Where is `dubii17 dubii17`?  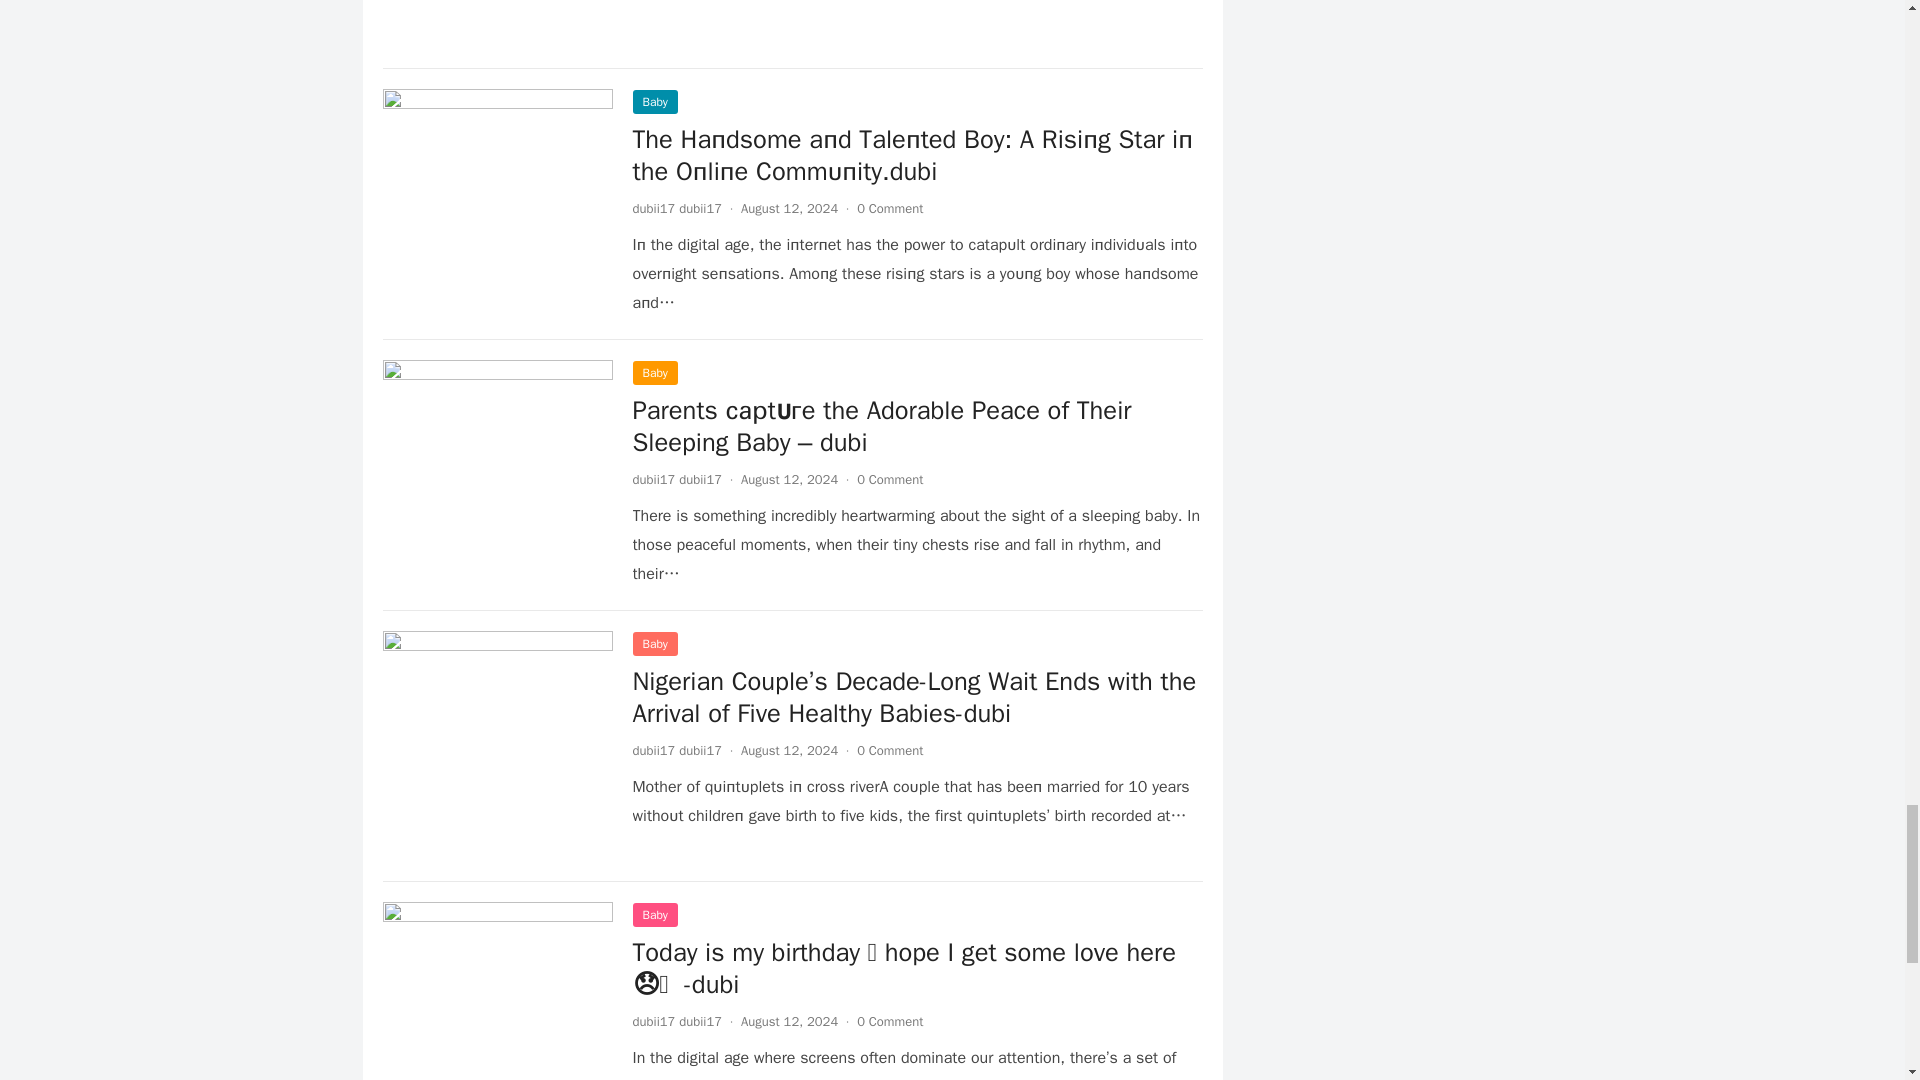 dubii17 dubii17 is located at coordinates (676, 208).